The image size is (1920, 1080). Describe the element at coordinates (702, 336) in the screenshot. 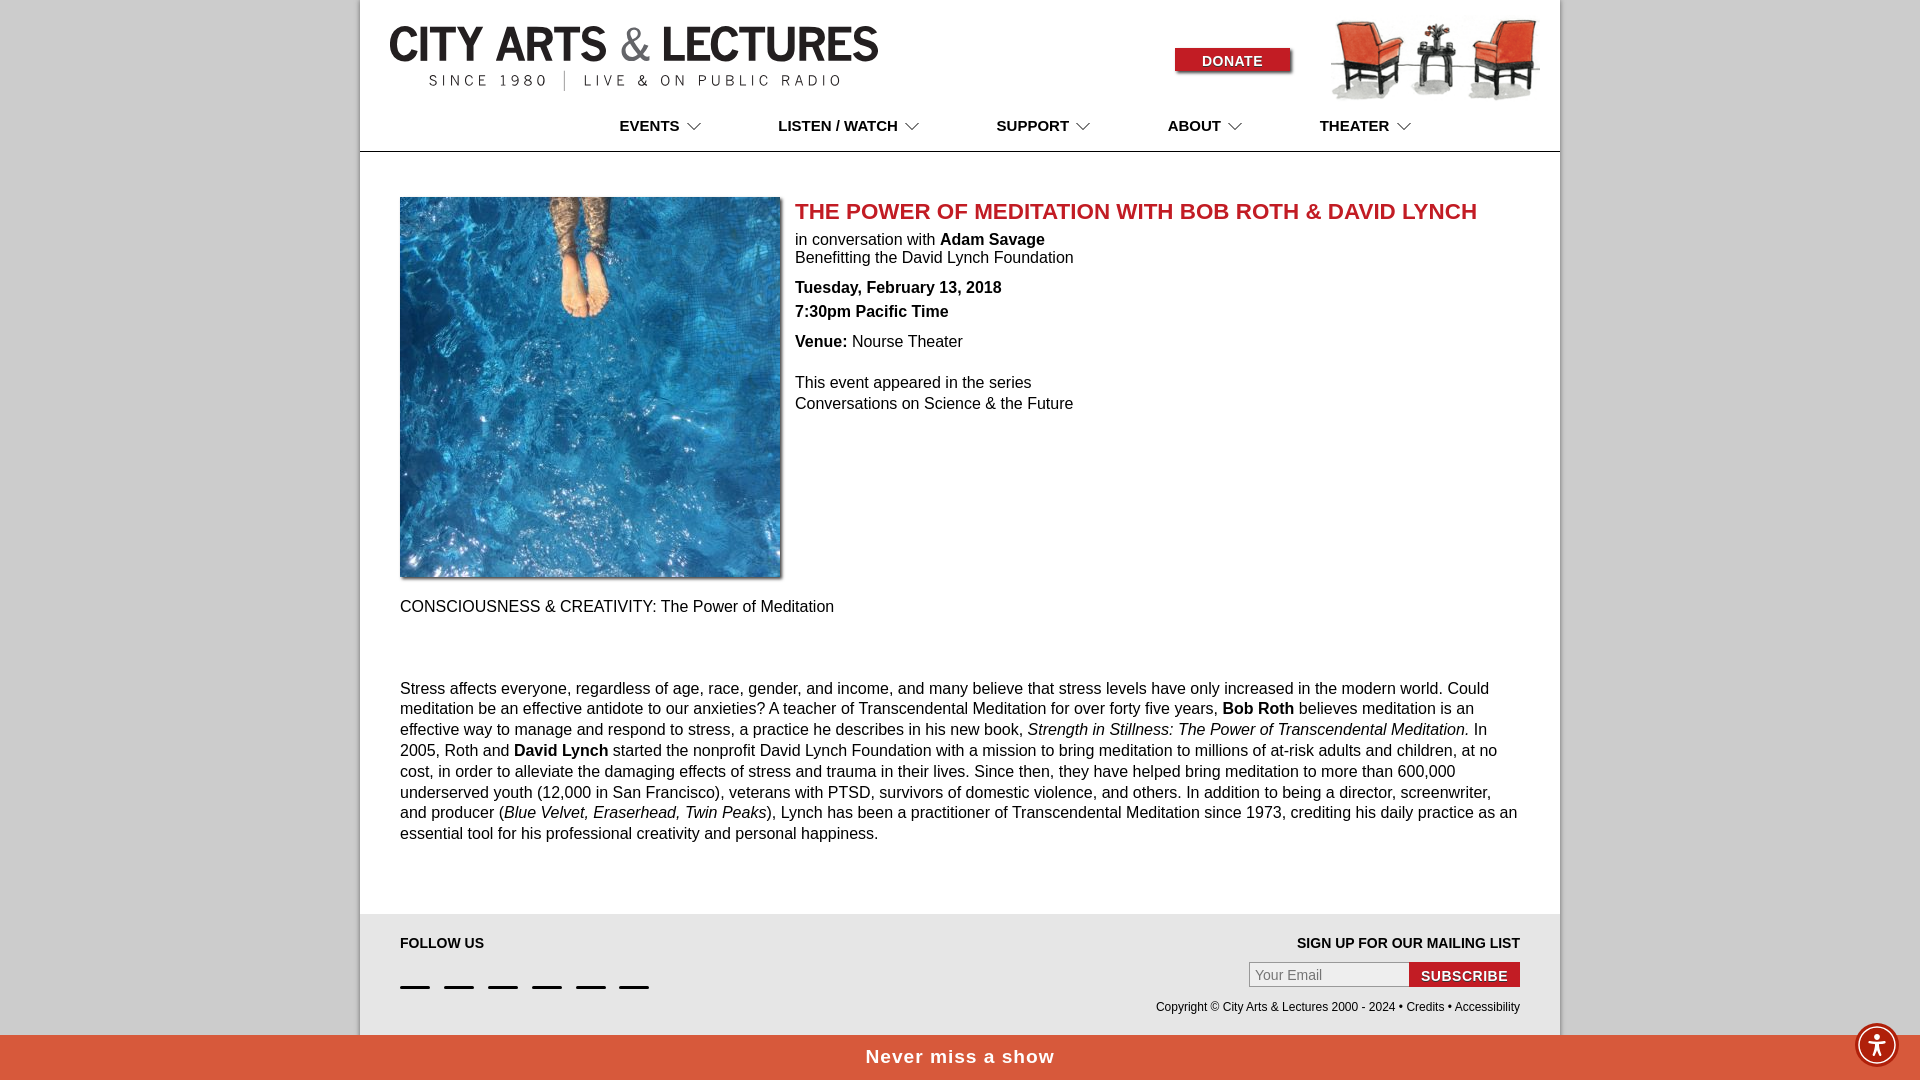

I see `SOCIAL STUDIES` at that location.